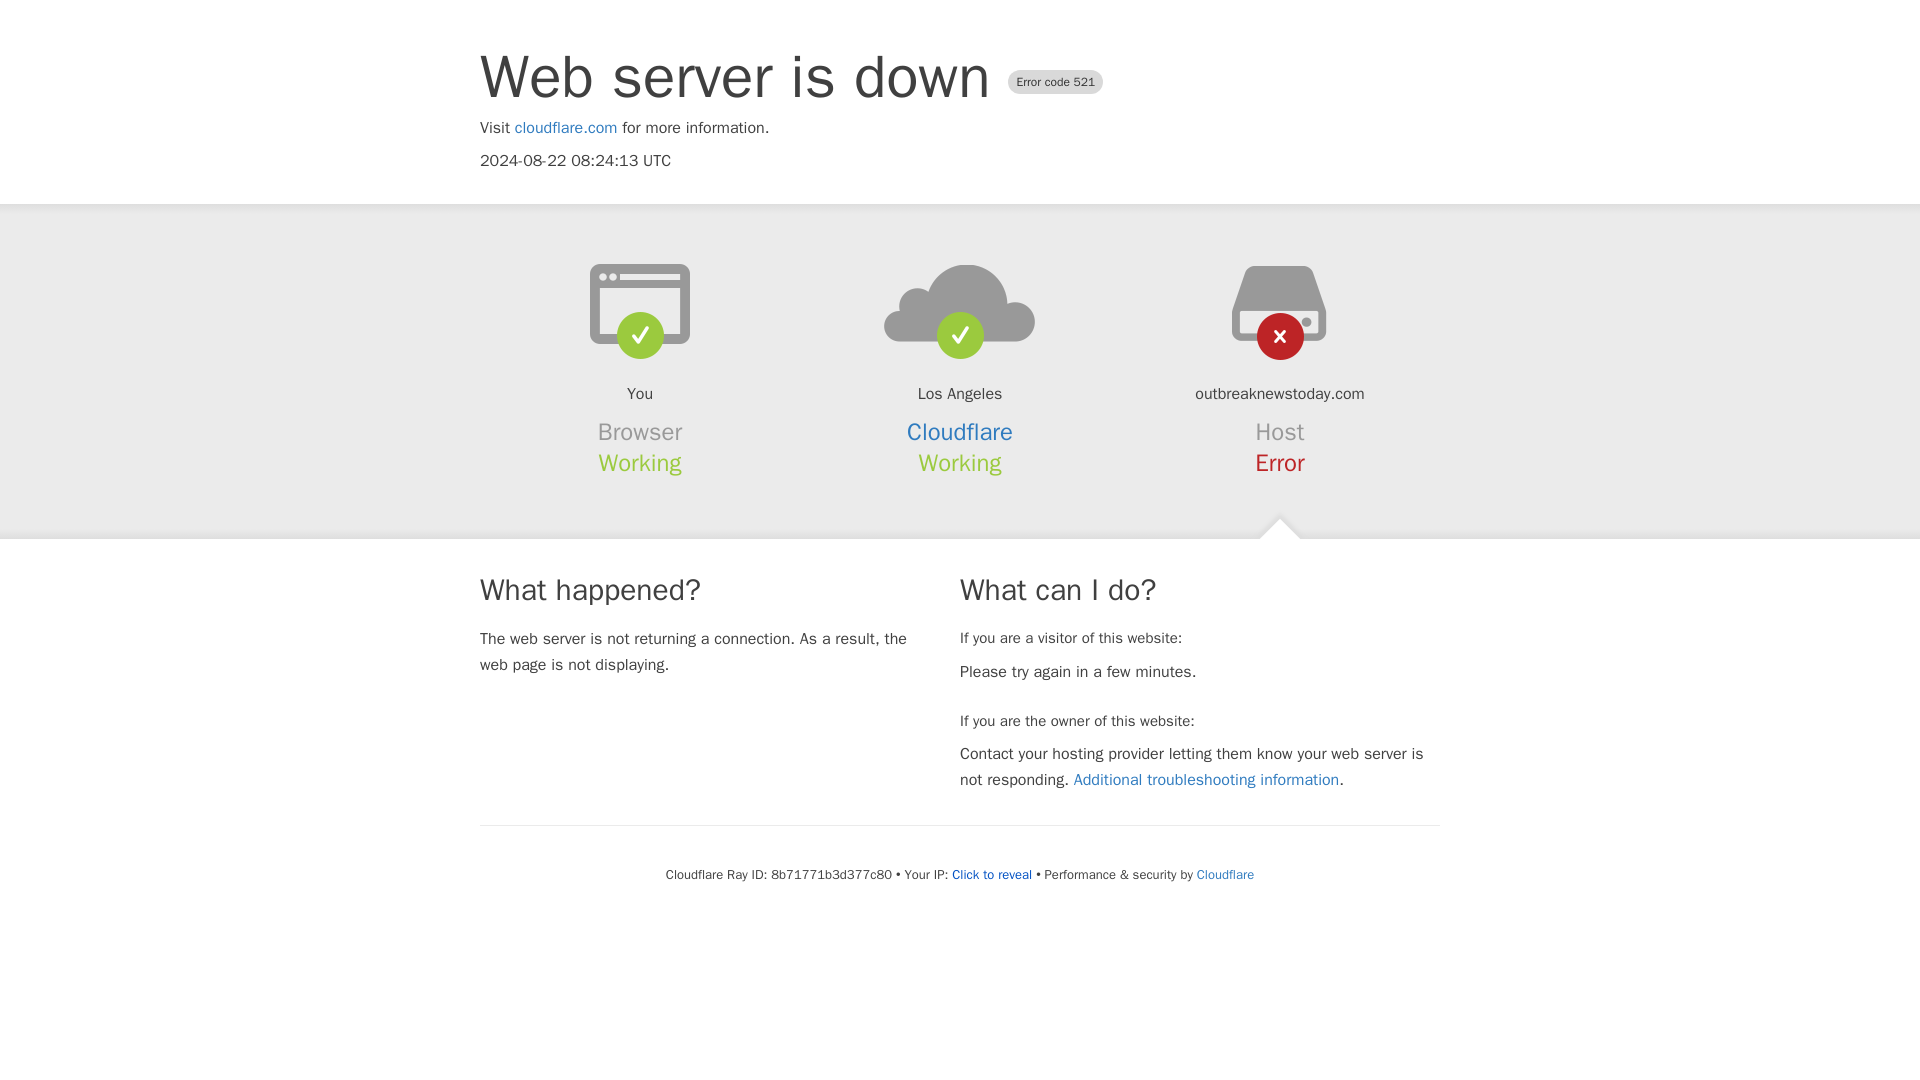 The height and width of the screenshot is (1080, 1920). What do you see at coordinates (1206, 780) in the screenshot?
I see `Additional troubleshooting information` at bounding box center [1206, 780].